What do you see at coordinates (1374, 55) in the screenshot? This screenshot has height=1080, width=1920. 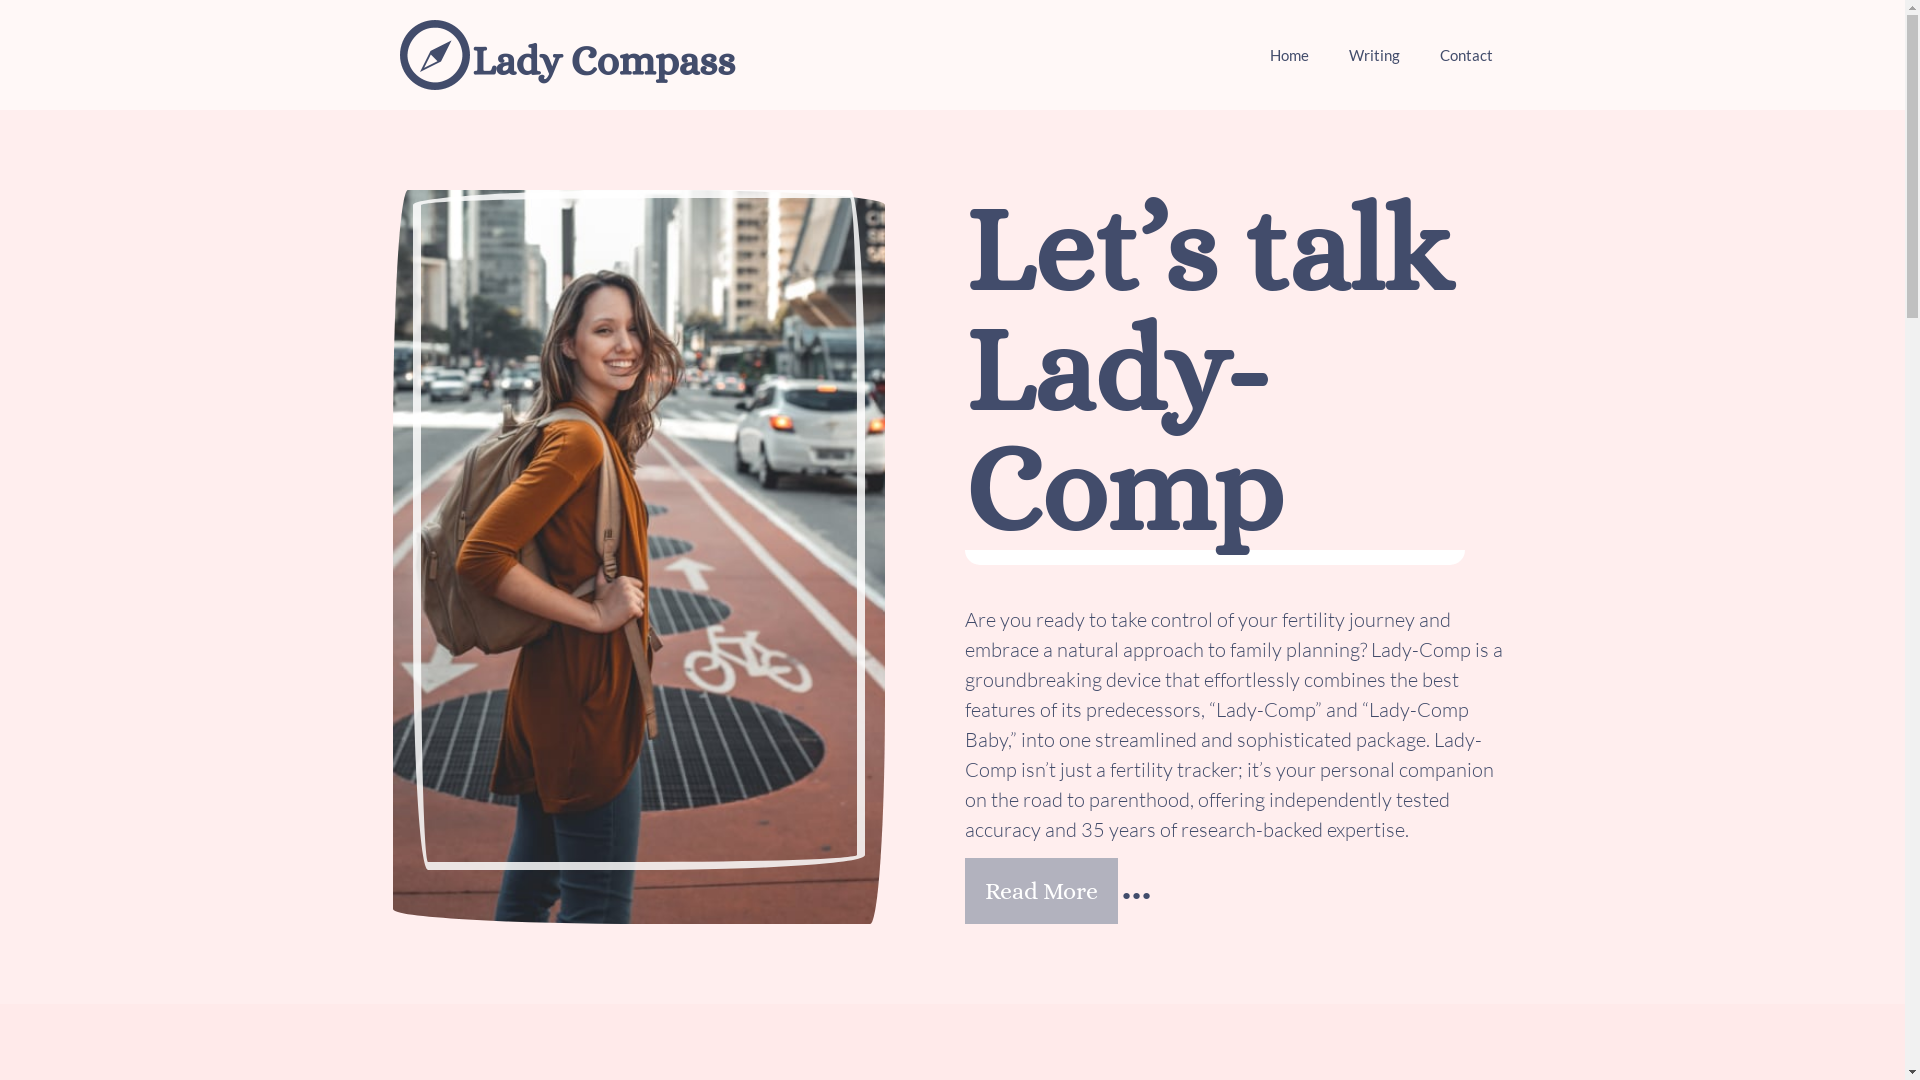 I see `Writing` at bounding box center [1374, 55].